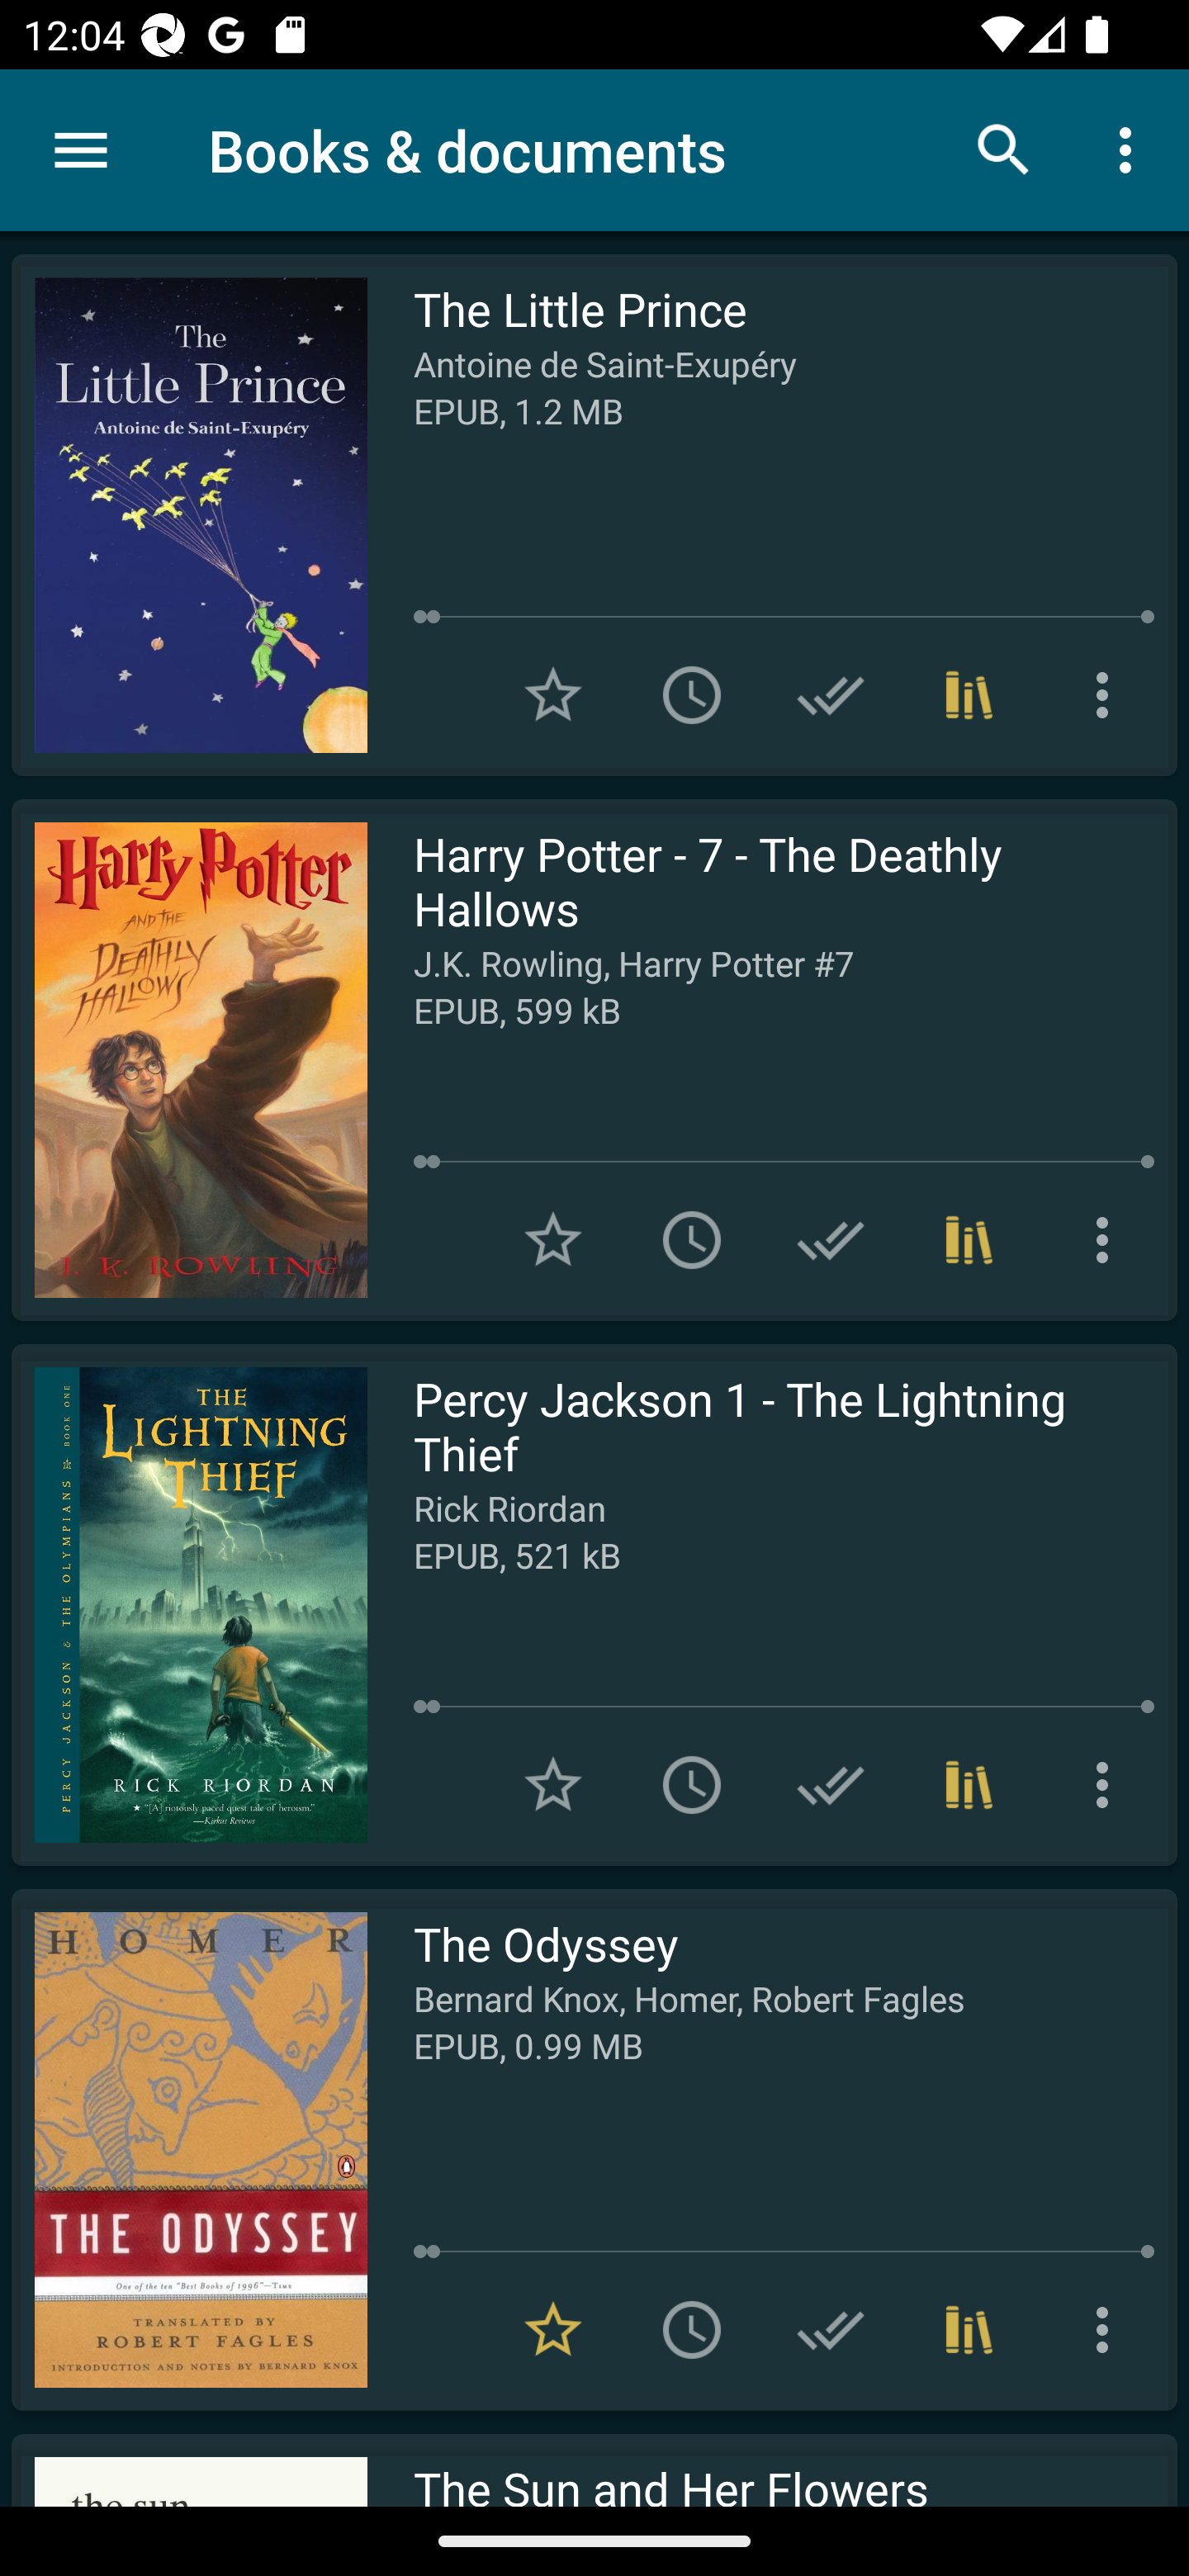  What do you see at coordinates (692, 1238) in the screenshot?
I see `Add to To read` at bounding box center [692, 1238].